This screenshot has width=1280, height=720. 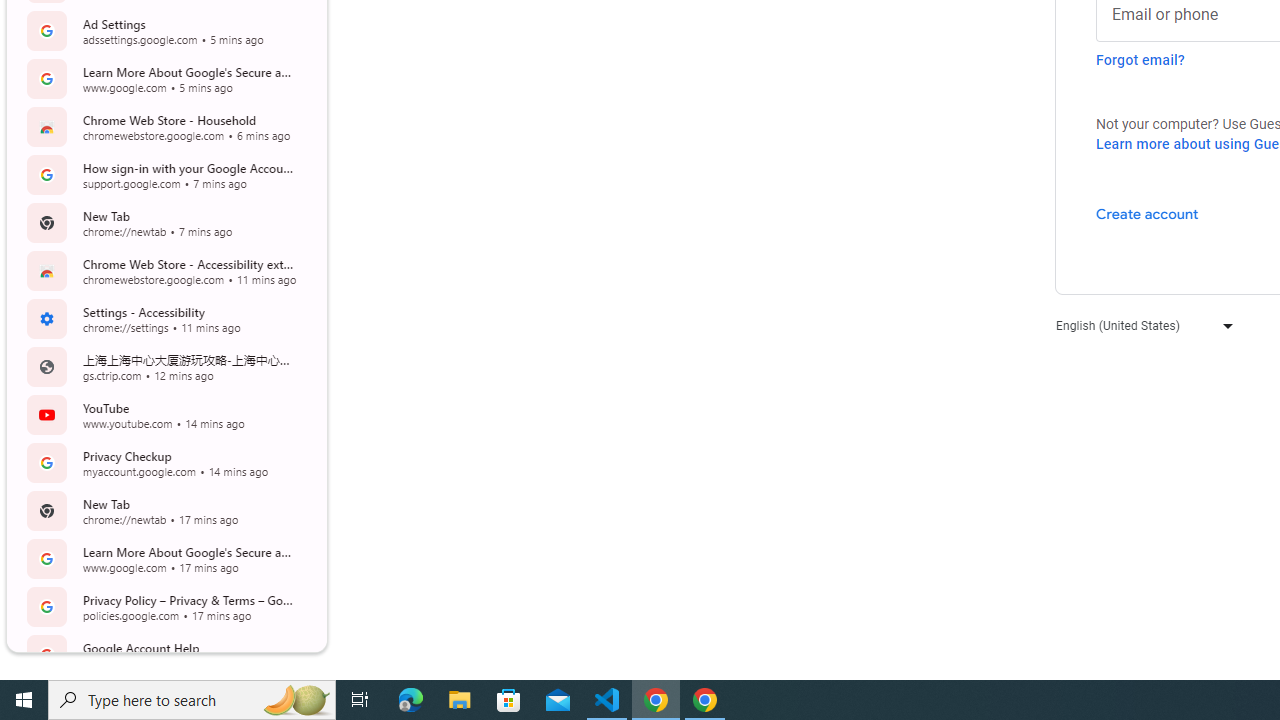 What do you see at coordinates (164, 510) in the screenshot?
I see `New Tab newtab 17 mins ago Open Tab` at bounding box center [164, 510].